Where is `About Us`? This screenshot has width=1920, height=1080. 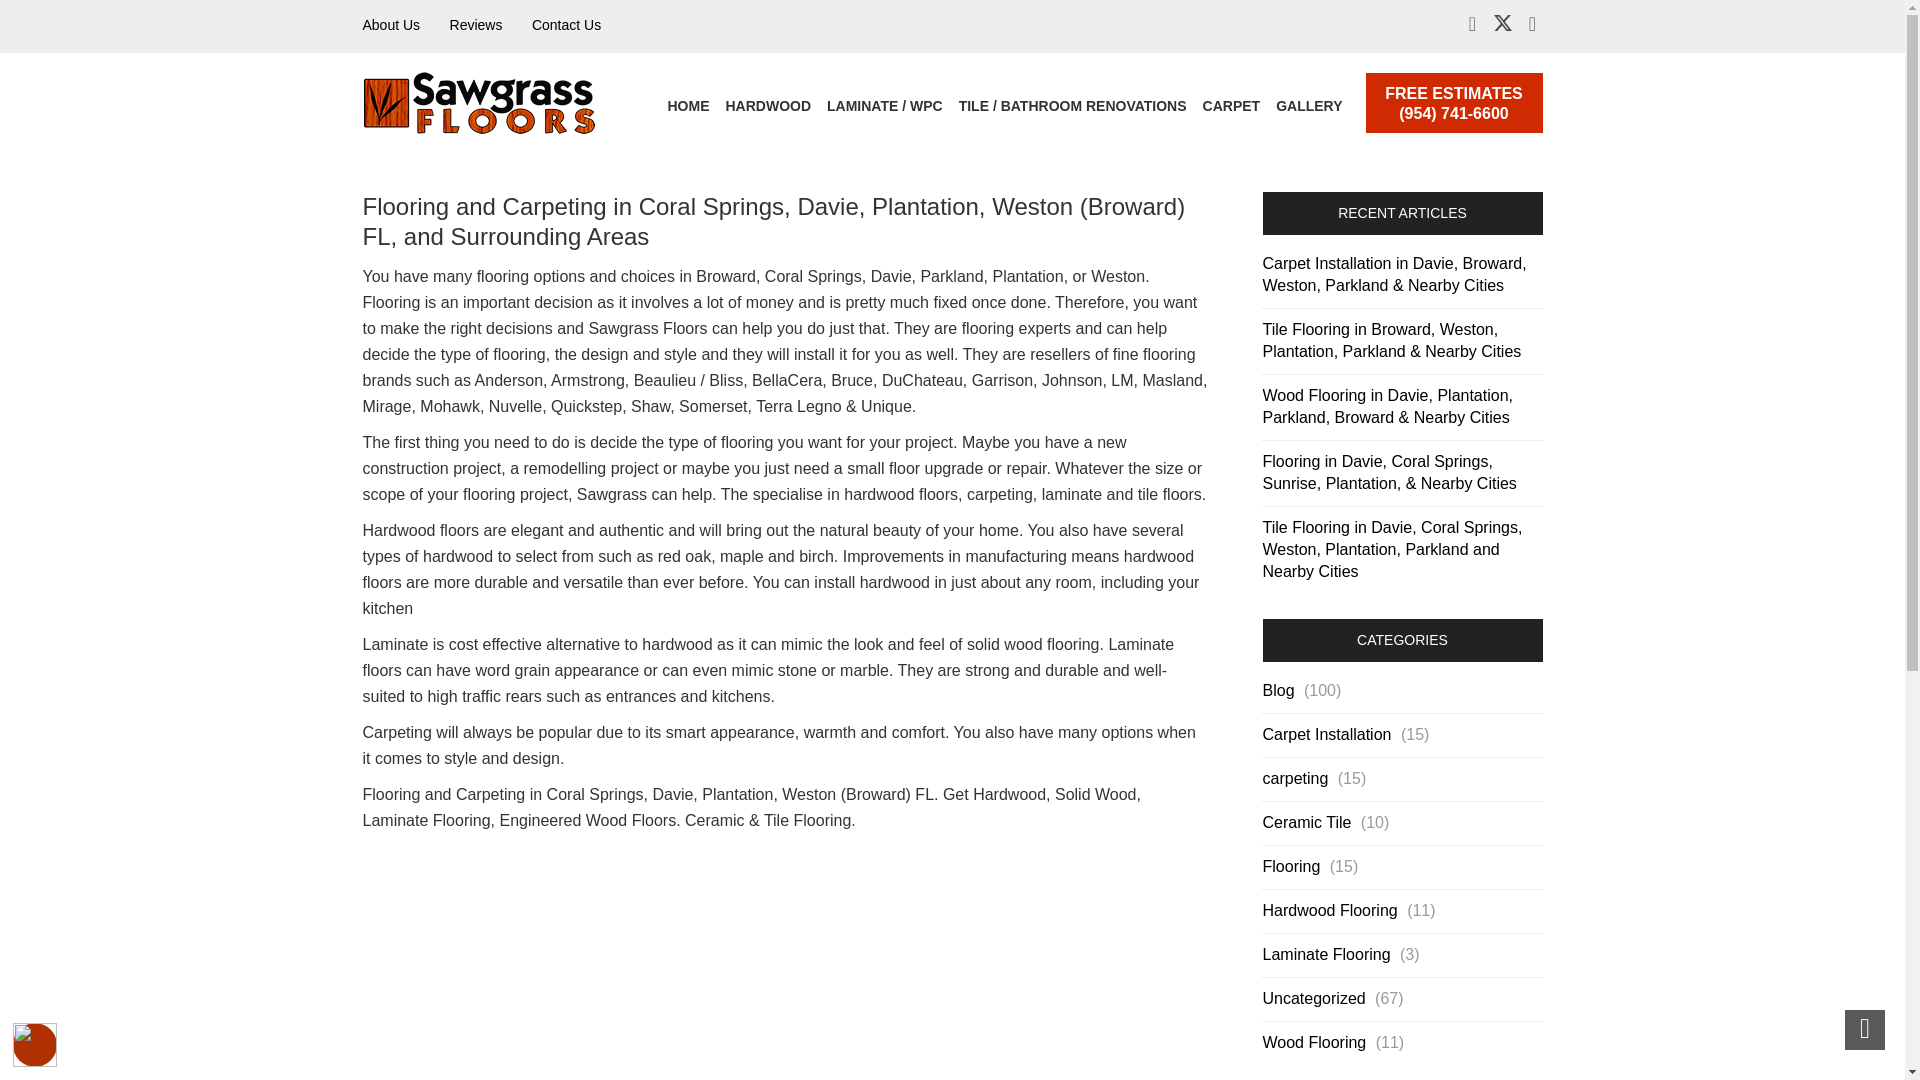
About Us is located at coordinates (391, 25).